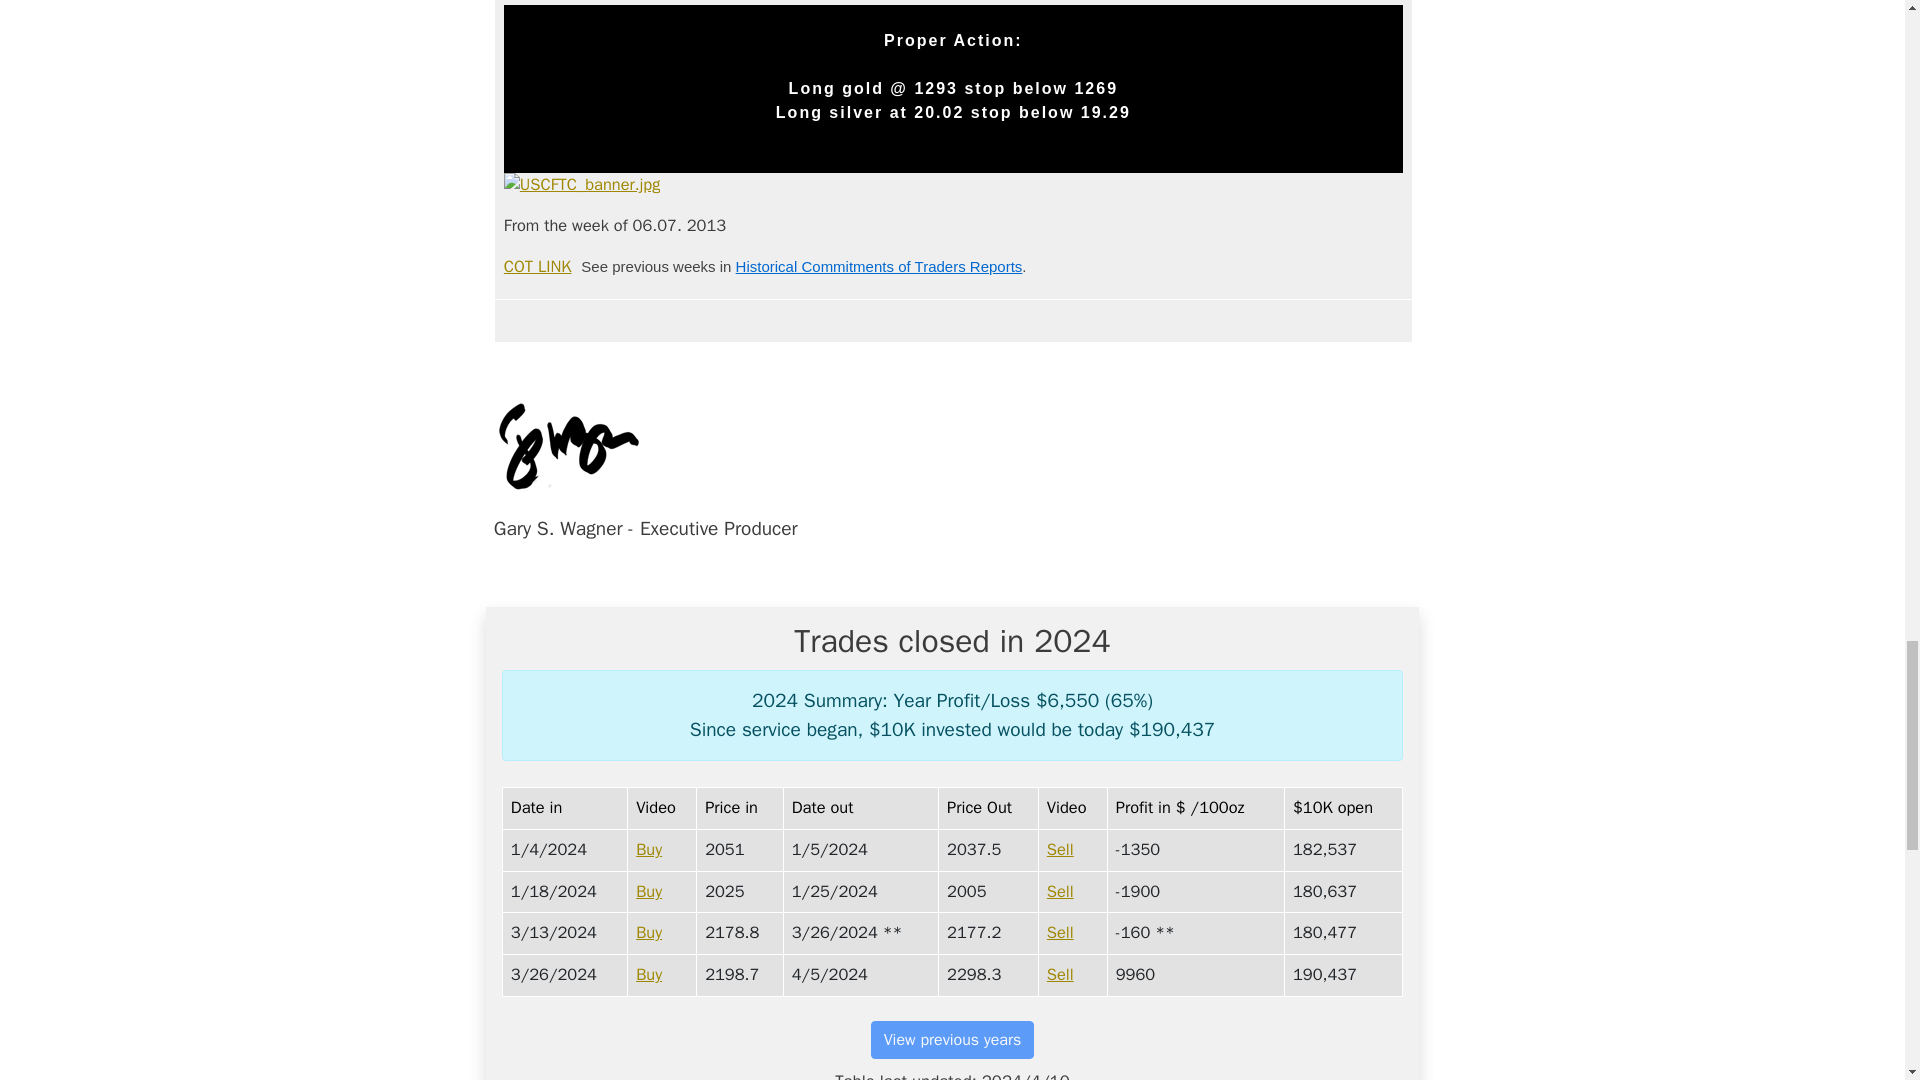 Image resolution: width=1920 pixels, height=1080 pixels. Describe the element at coordinates (1063, 849) in the screenshot. I see `Sell` at that location.